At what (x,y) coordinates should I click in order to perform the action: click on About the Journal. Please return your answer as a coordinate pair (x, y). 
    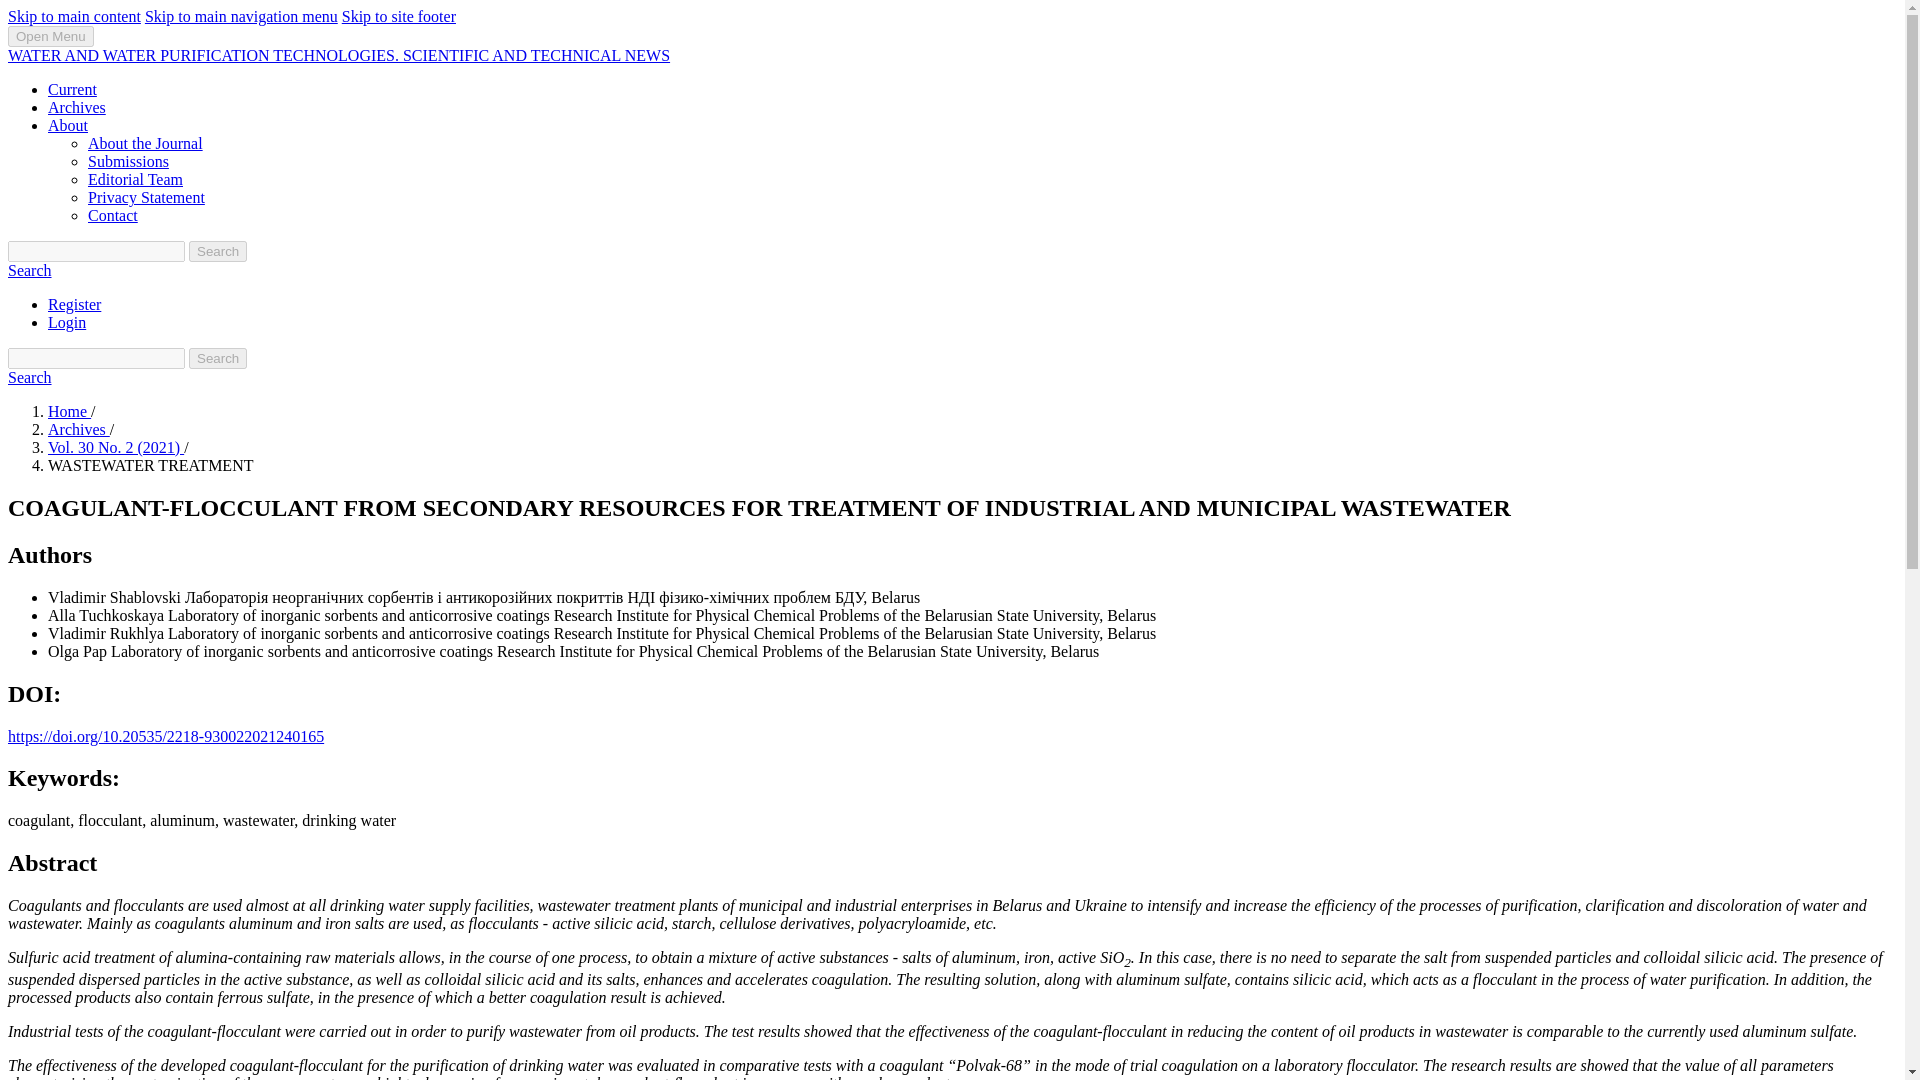
    Looking at the image, I should click on (146, 144).